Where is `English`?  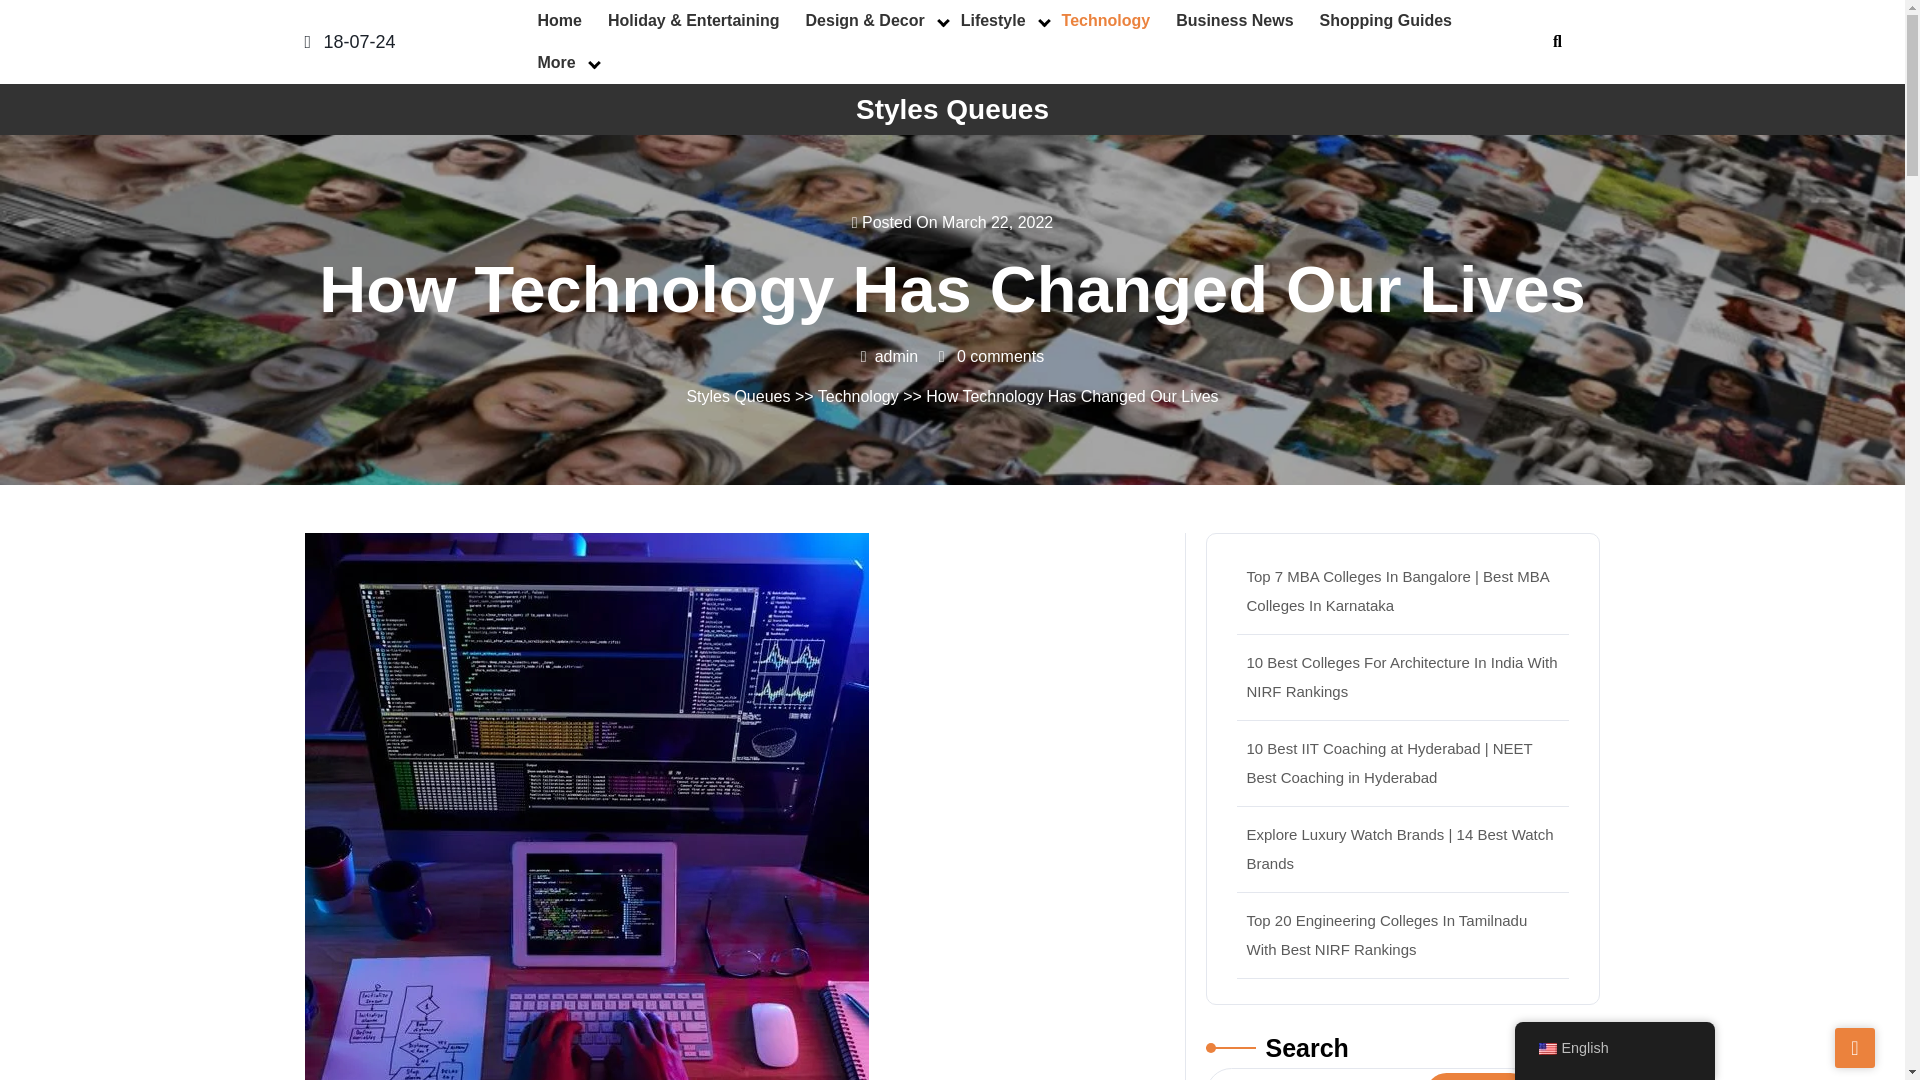
English is located at coordinates (1546, 1049).